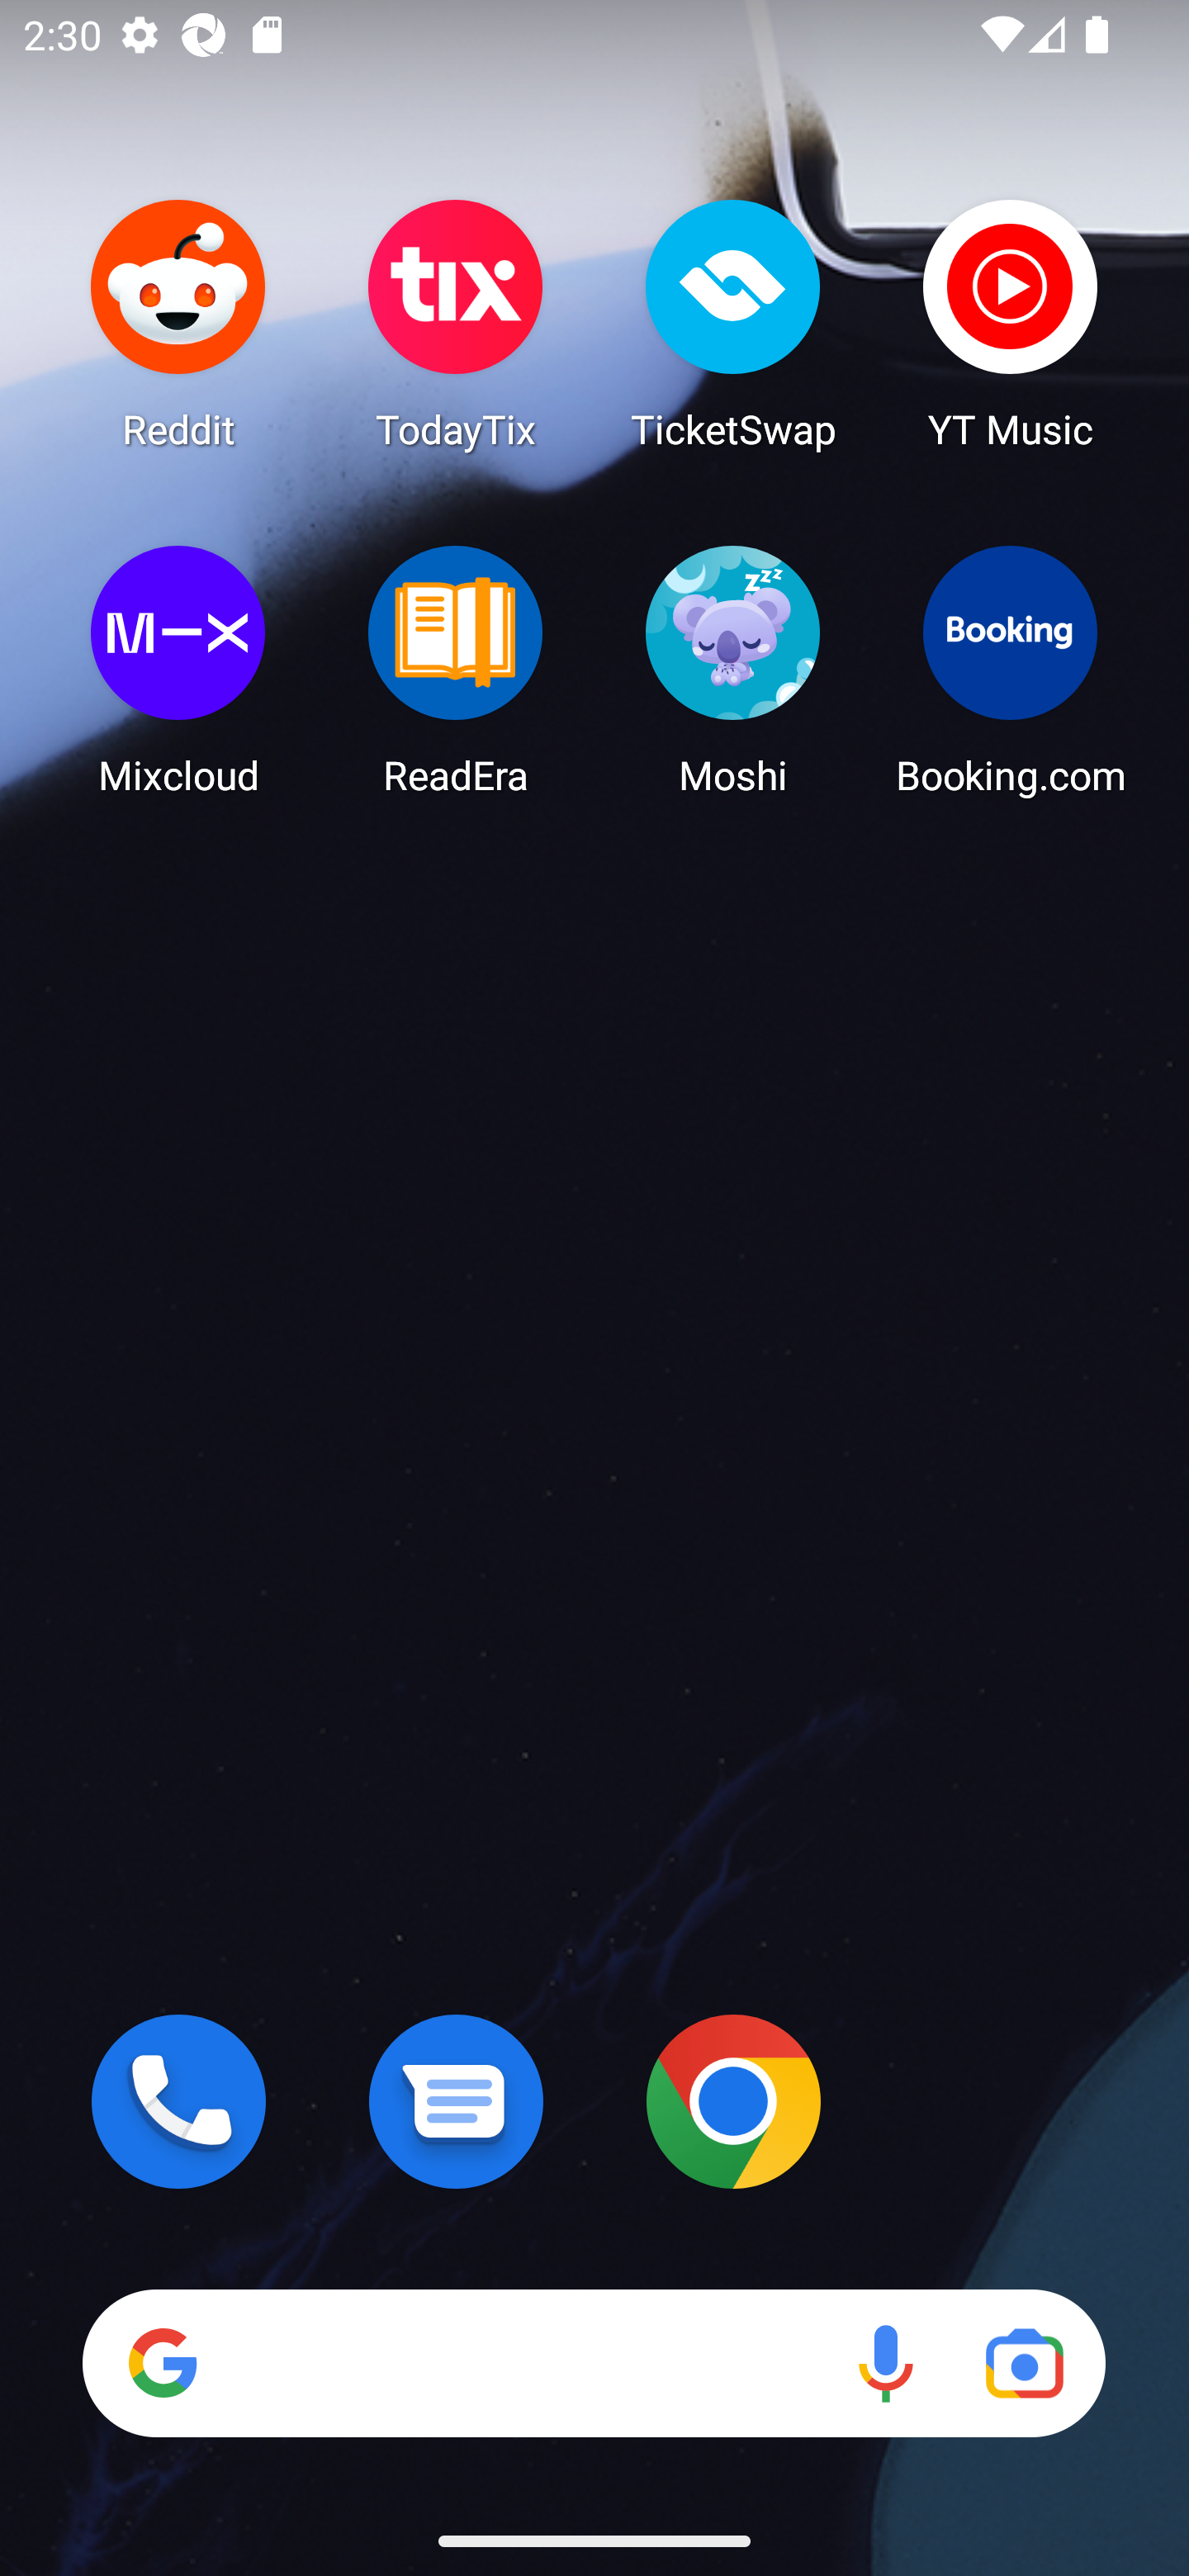  What do you see at coordinates (733, 324) in the screenshot?
I see `TicketSwap` at bounding box center [733, 324].